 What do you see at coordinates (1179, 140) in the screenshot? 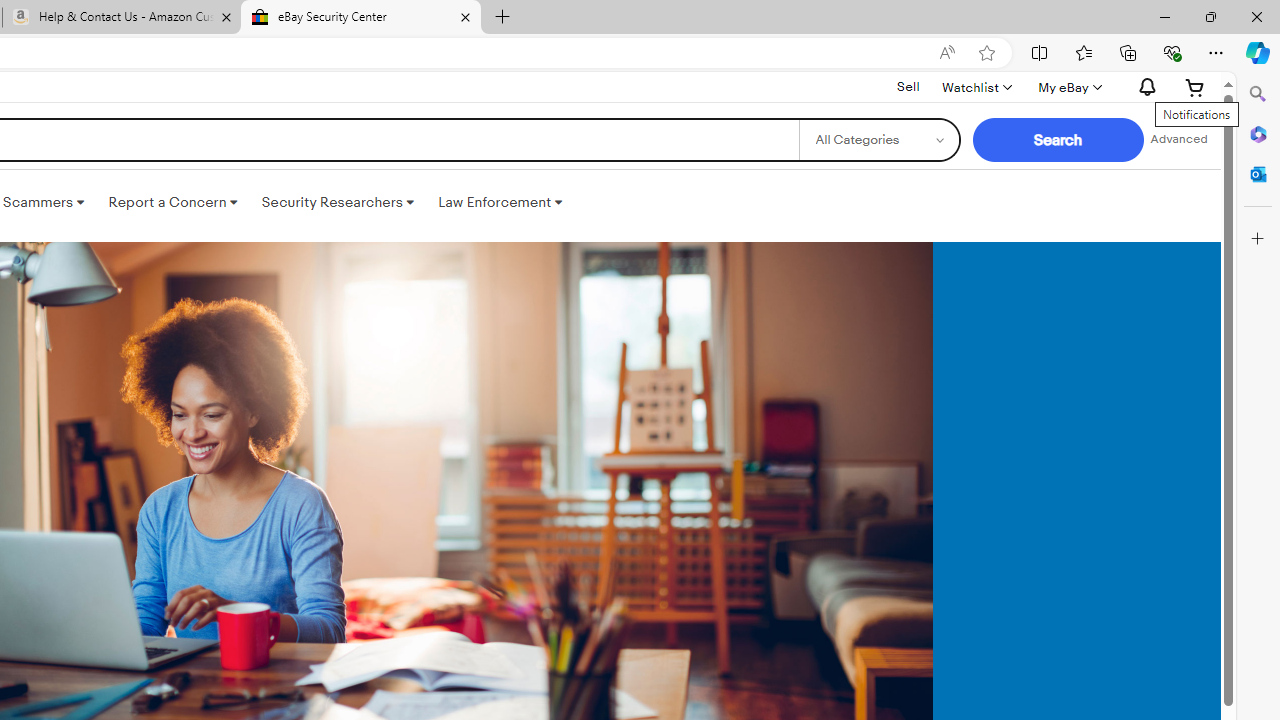
I see `Advanced Search` at bounding box center [1179, 140].